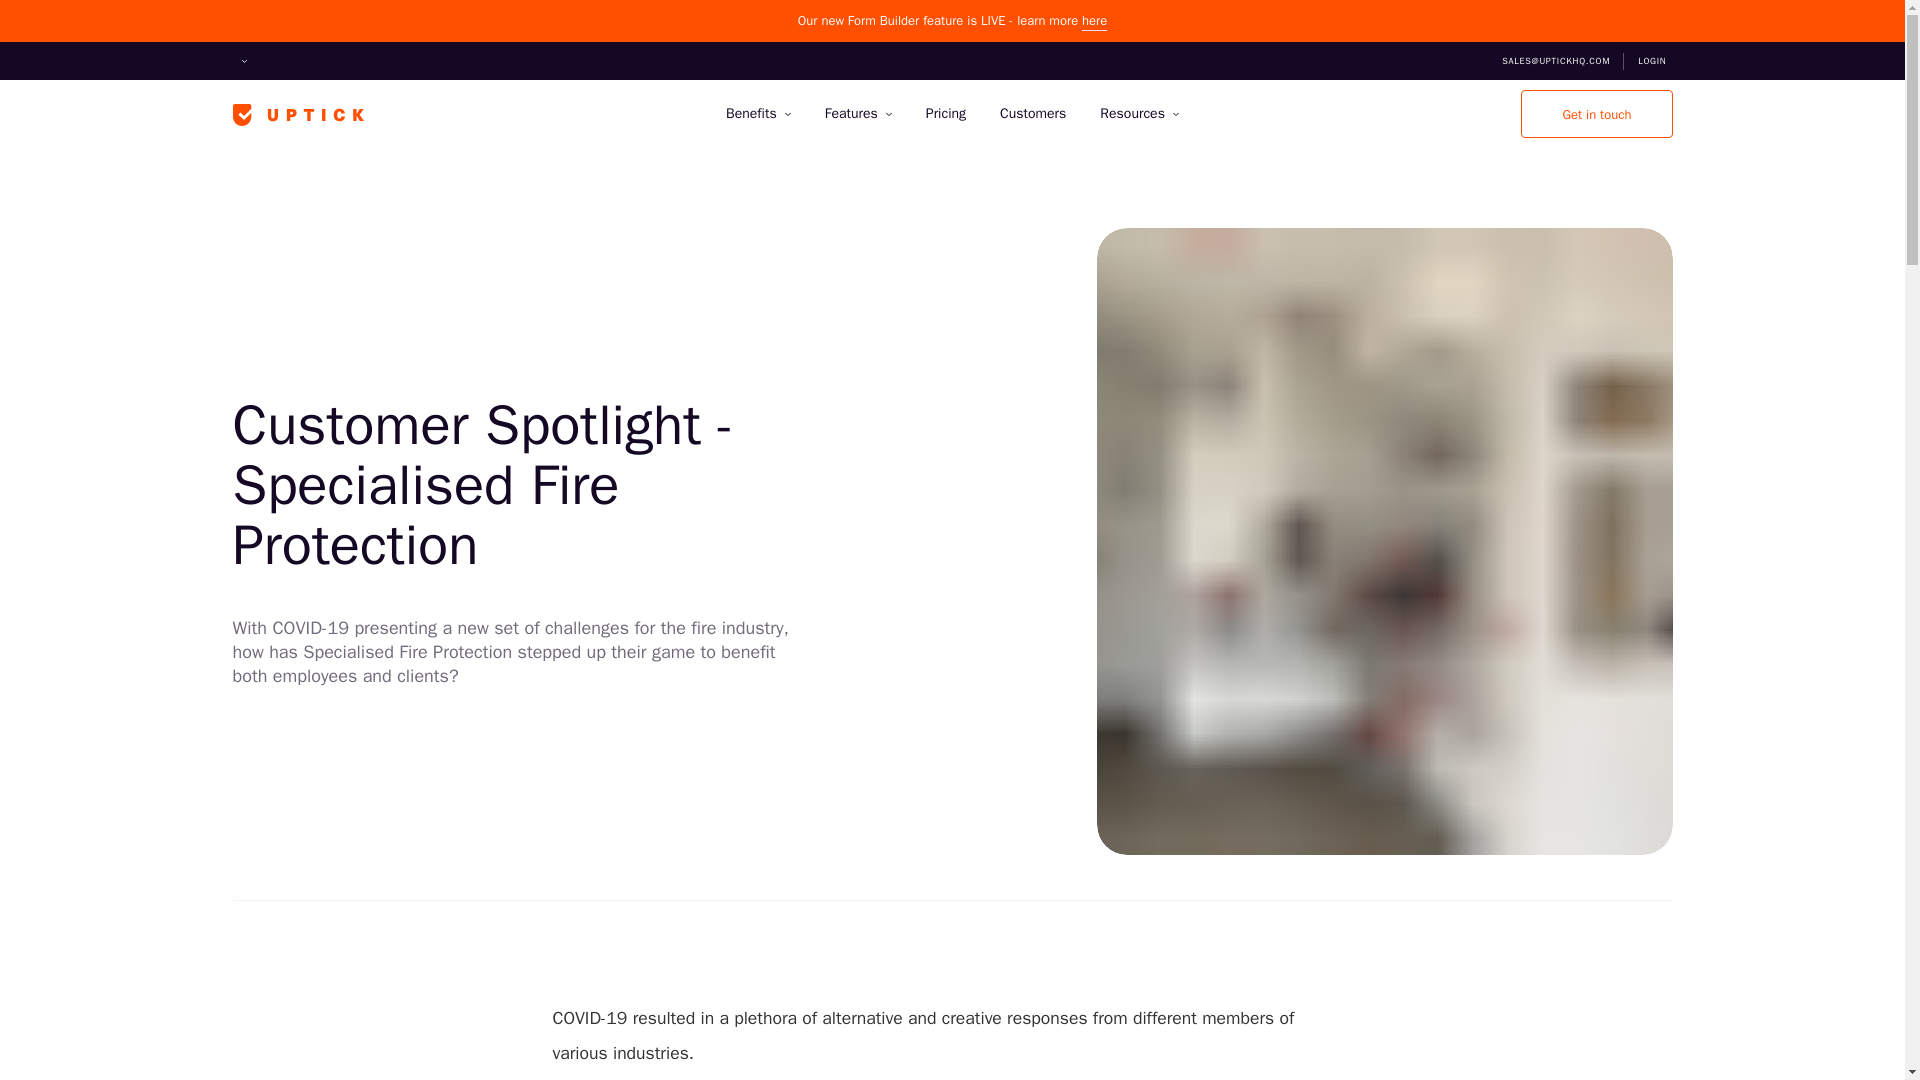  Describe the element at coordinates (1596, 114) in the screenshot. I see `Get in touch` at that location.